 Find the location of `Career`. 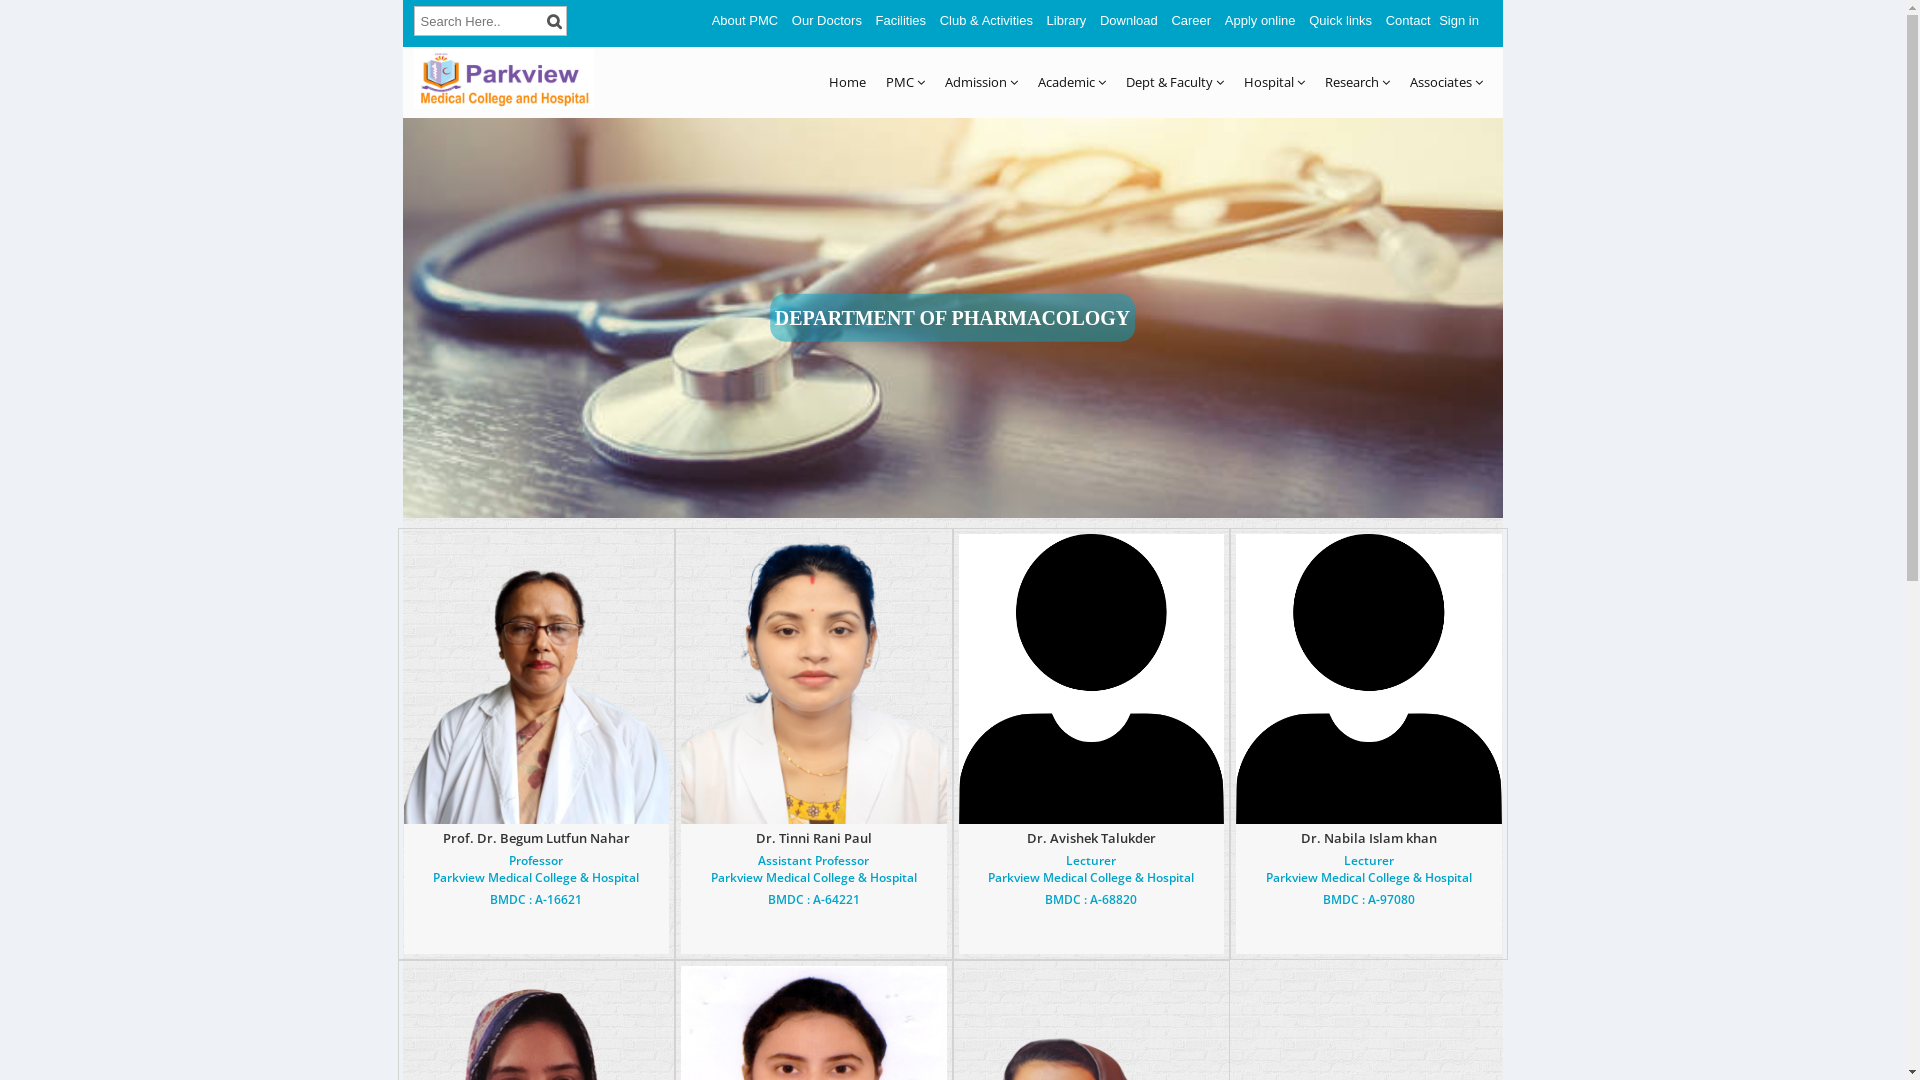

Career is located at coordinates (1191, 20).